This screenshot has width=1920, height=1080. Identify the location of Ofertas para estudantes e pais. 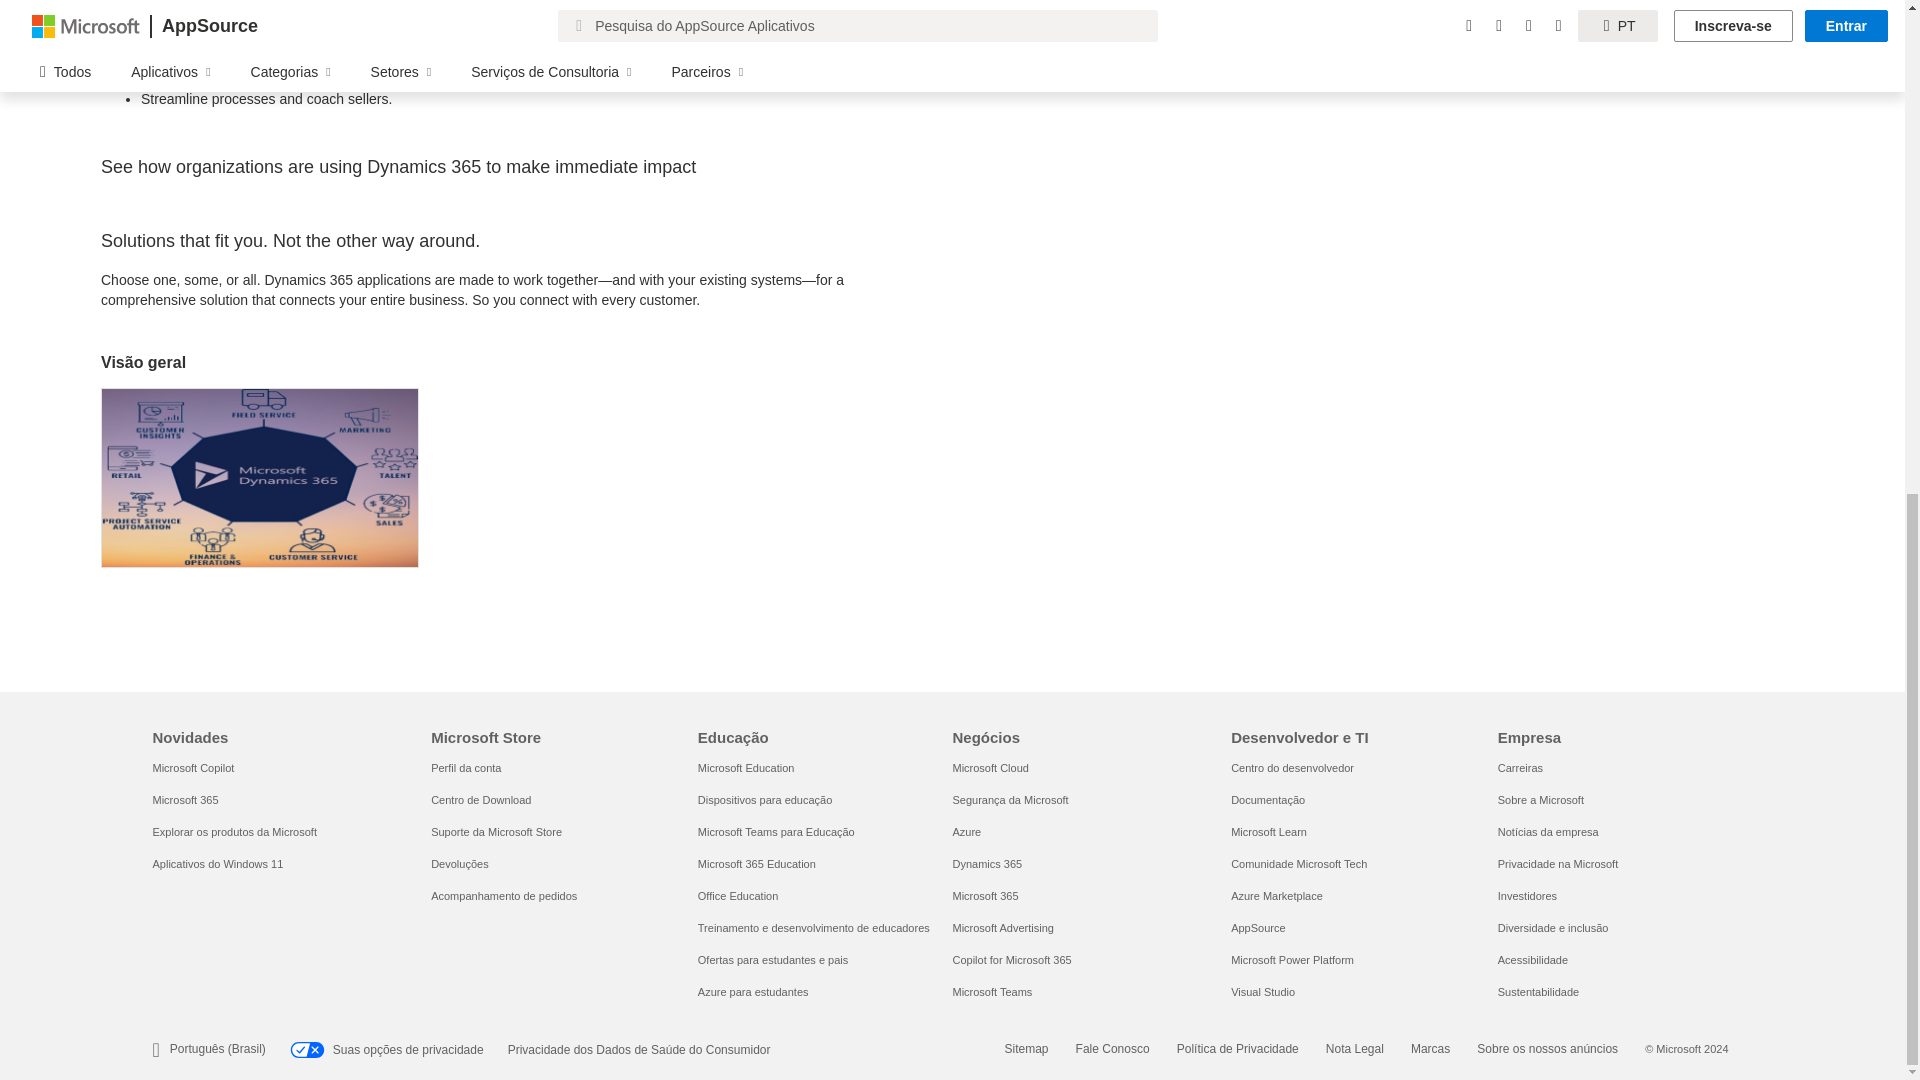
(773, 959).